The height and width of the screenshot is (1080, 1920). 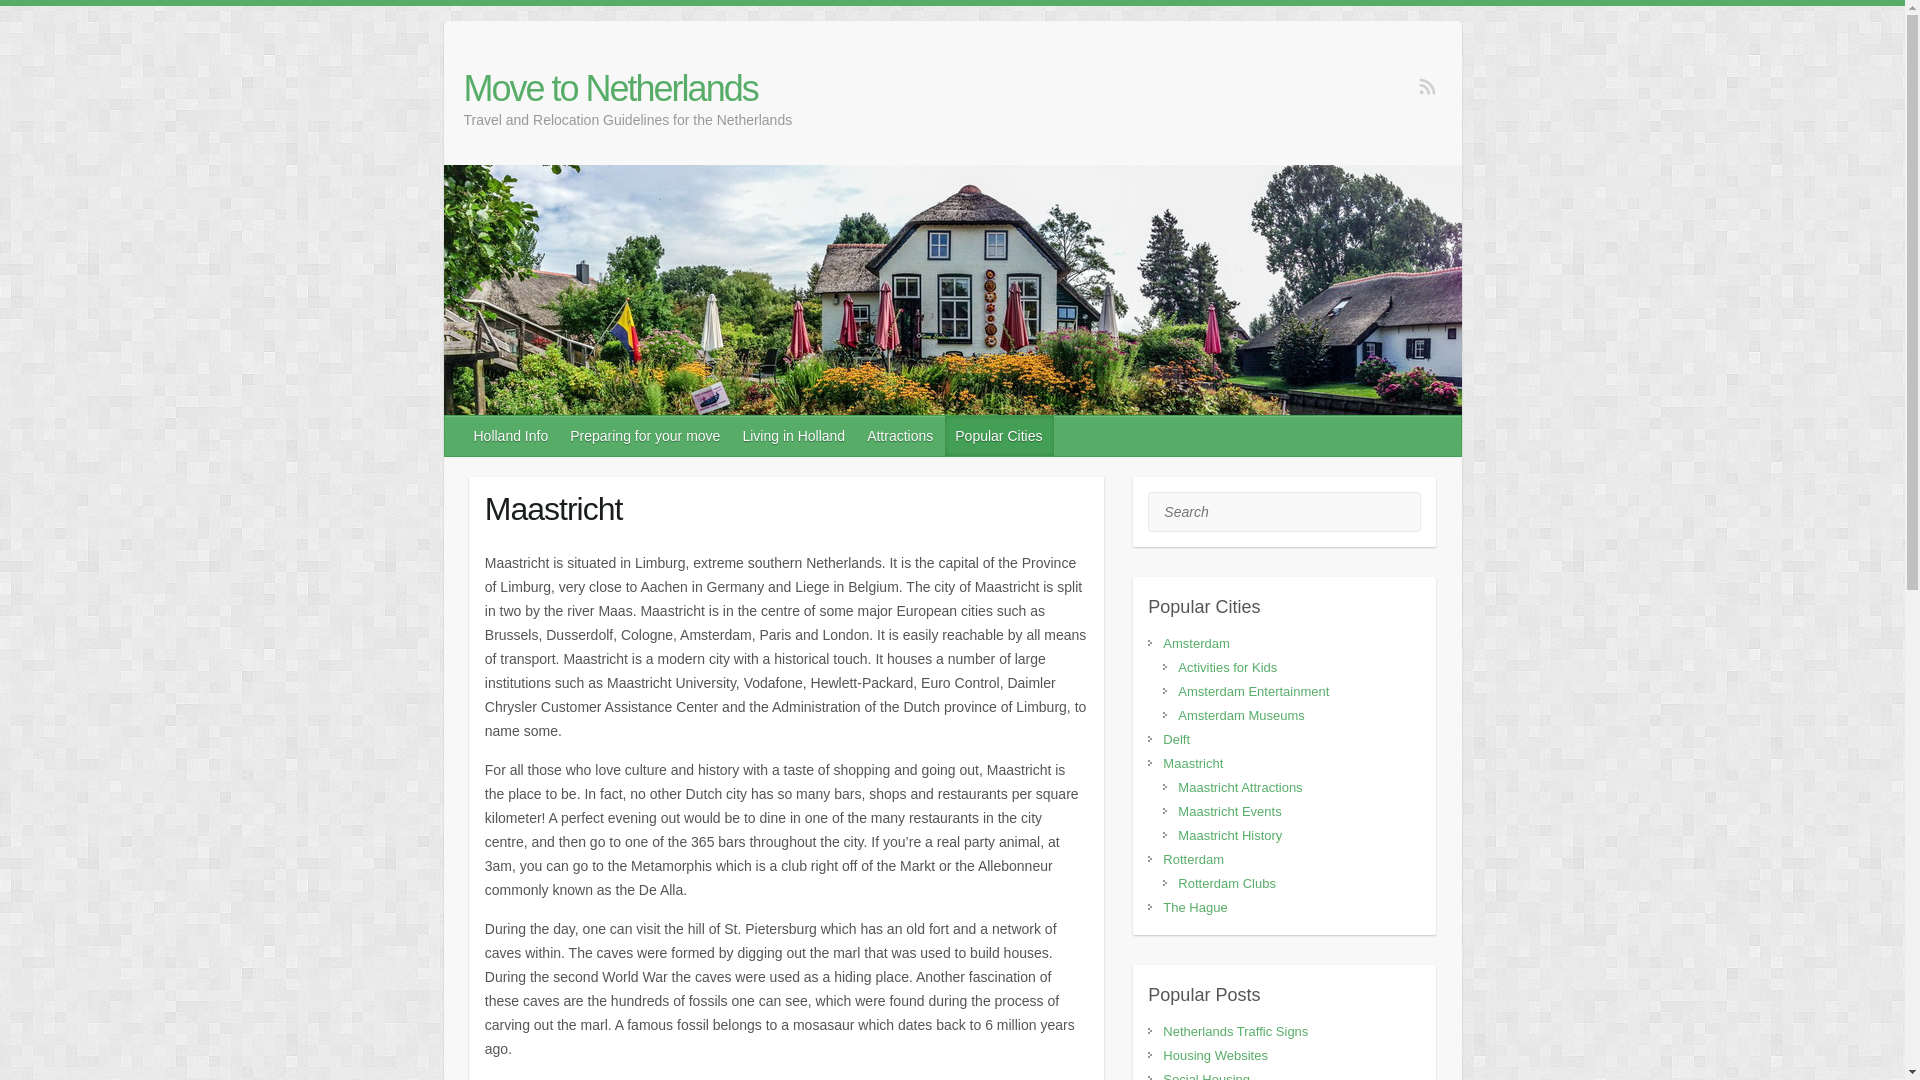 What do you see at coordinates (1196, 644) in the screenshot?
I see `Amsterdam` at bounding box center [1196, 644].